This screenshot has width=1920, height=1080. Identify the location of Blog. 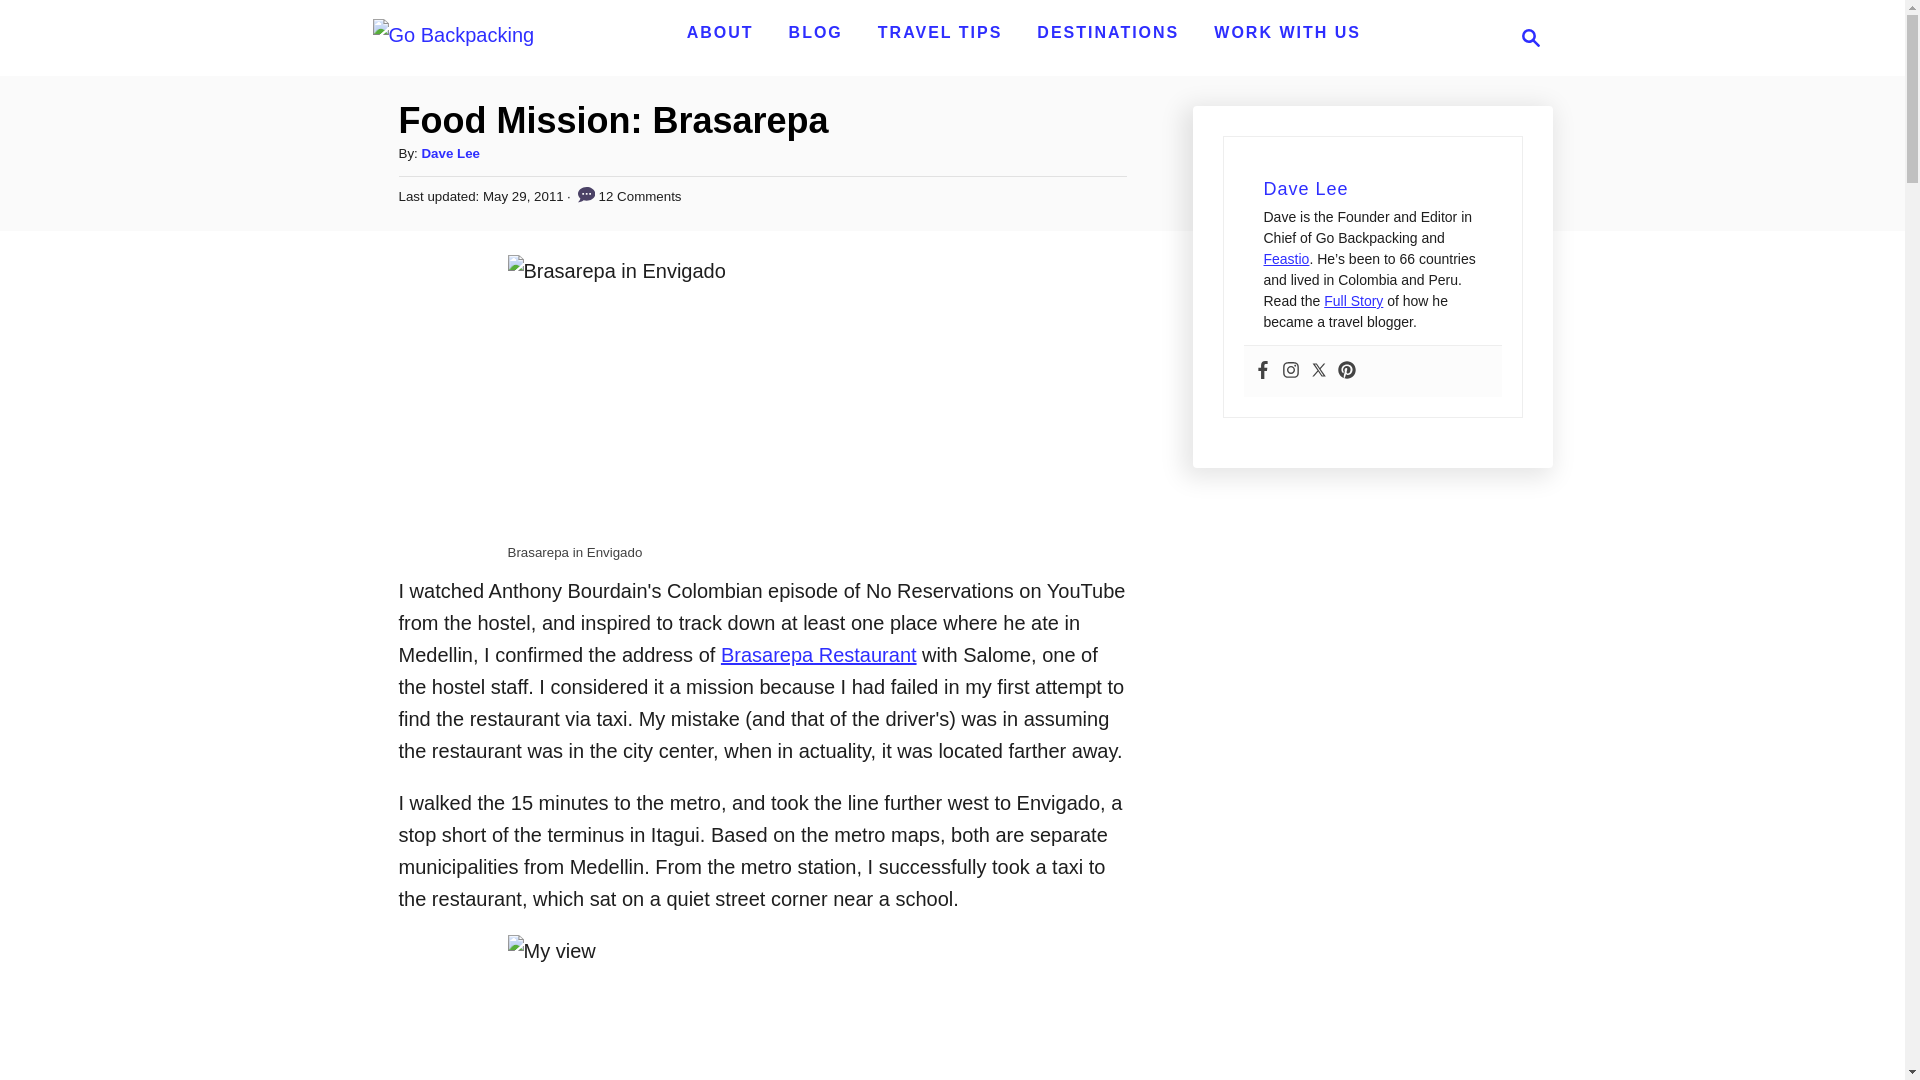
(816, 32).